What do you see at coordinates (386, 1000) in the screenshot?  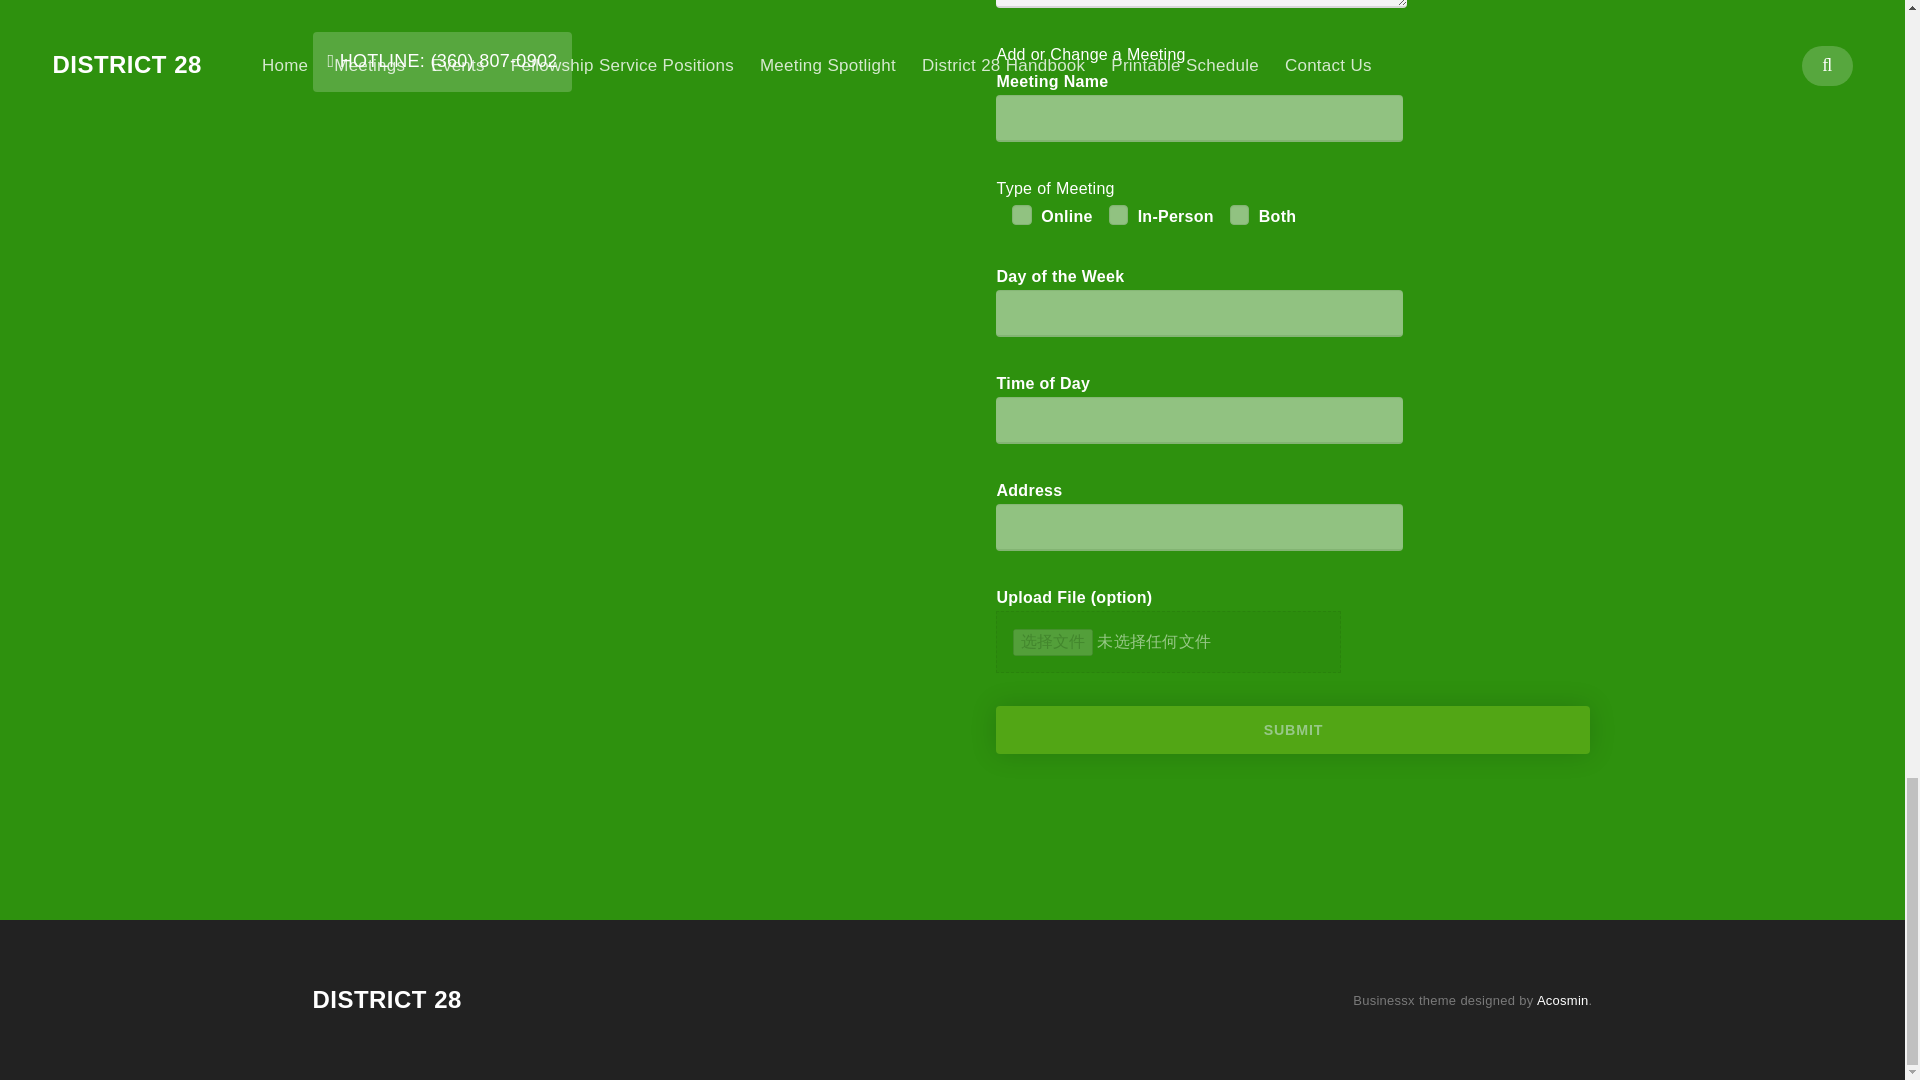 I see `DISTRICT 28` at bounding box center [386, 1000].